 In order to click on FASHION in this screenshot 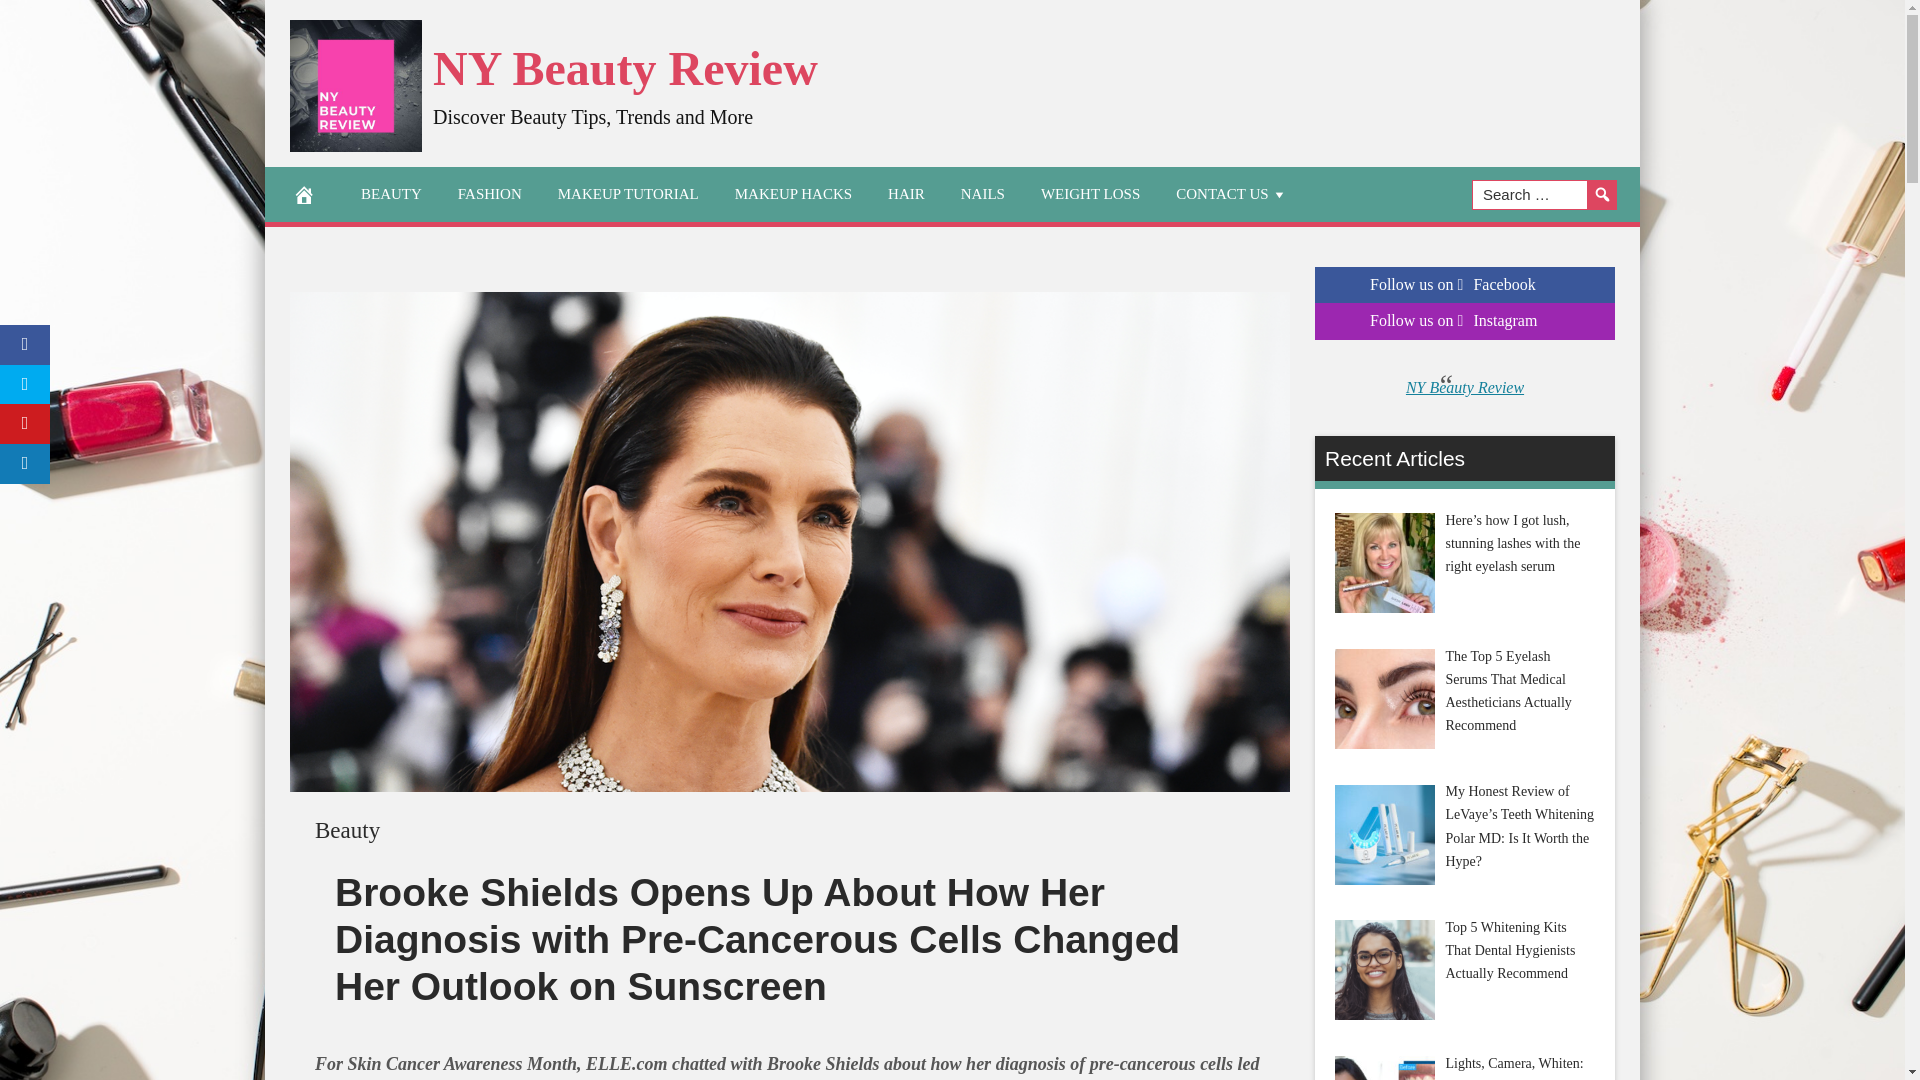, I will do `click(489, 194)`.